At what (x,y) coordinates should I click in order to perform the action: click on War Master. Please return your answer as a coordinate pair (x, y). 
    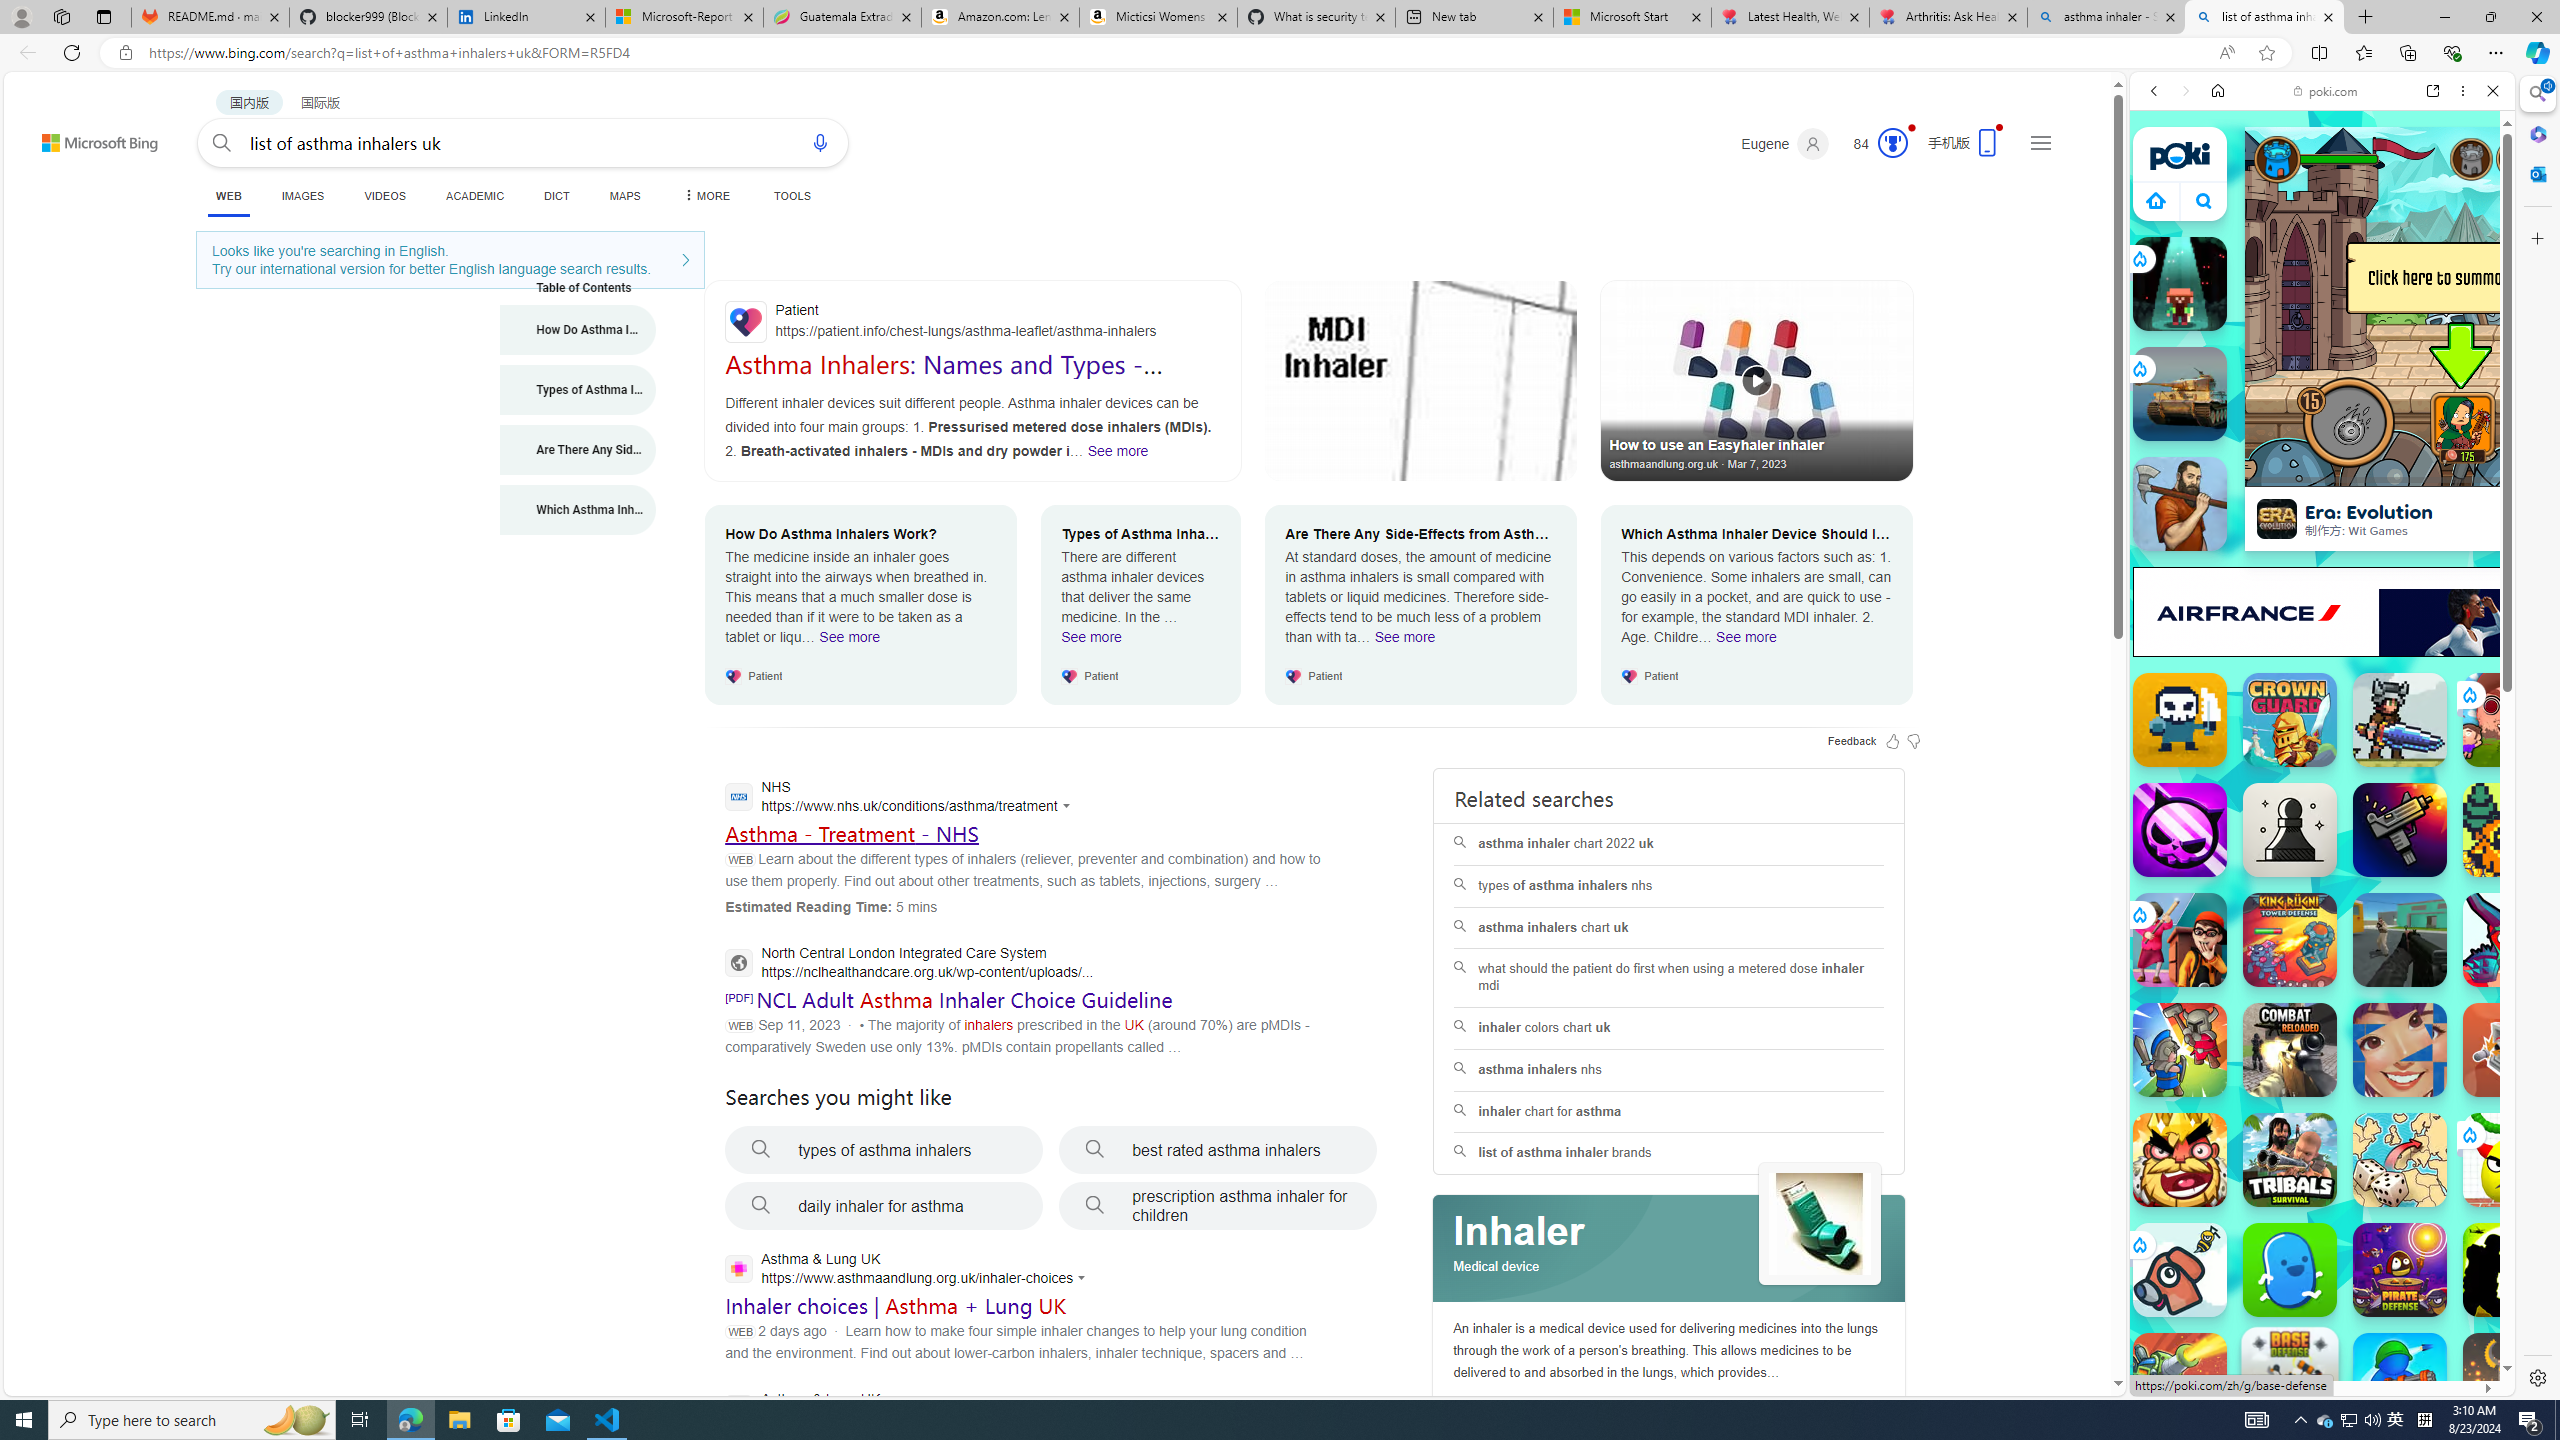
    Looking at the image, I should click on (2400, 1380).